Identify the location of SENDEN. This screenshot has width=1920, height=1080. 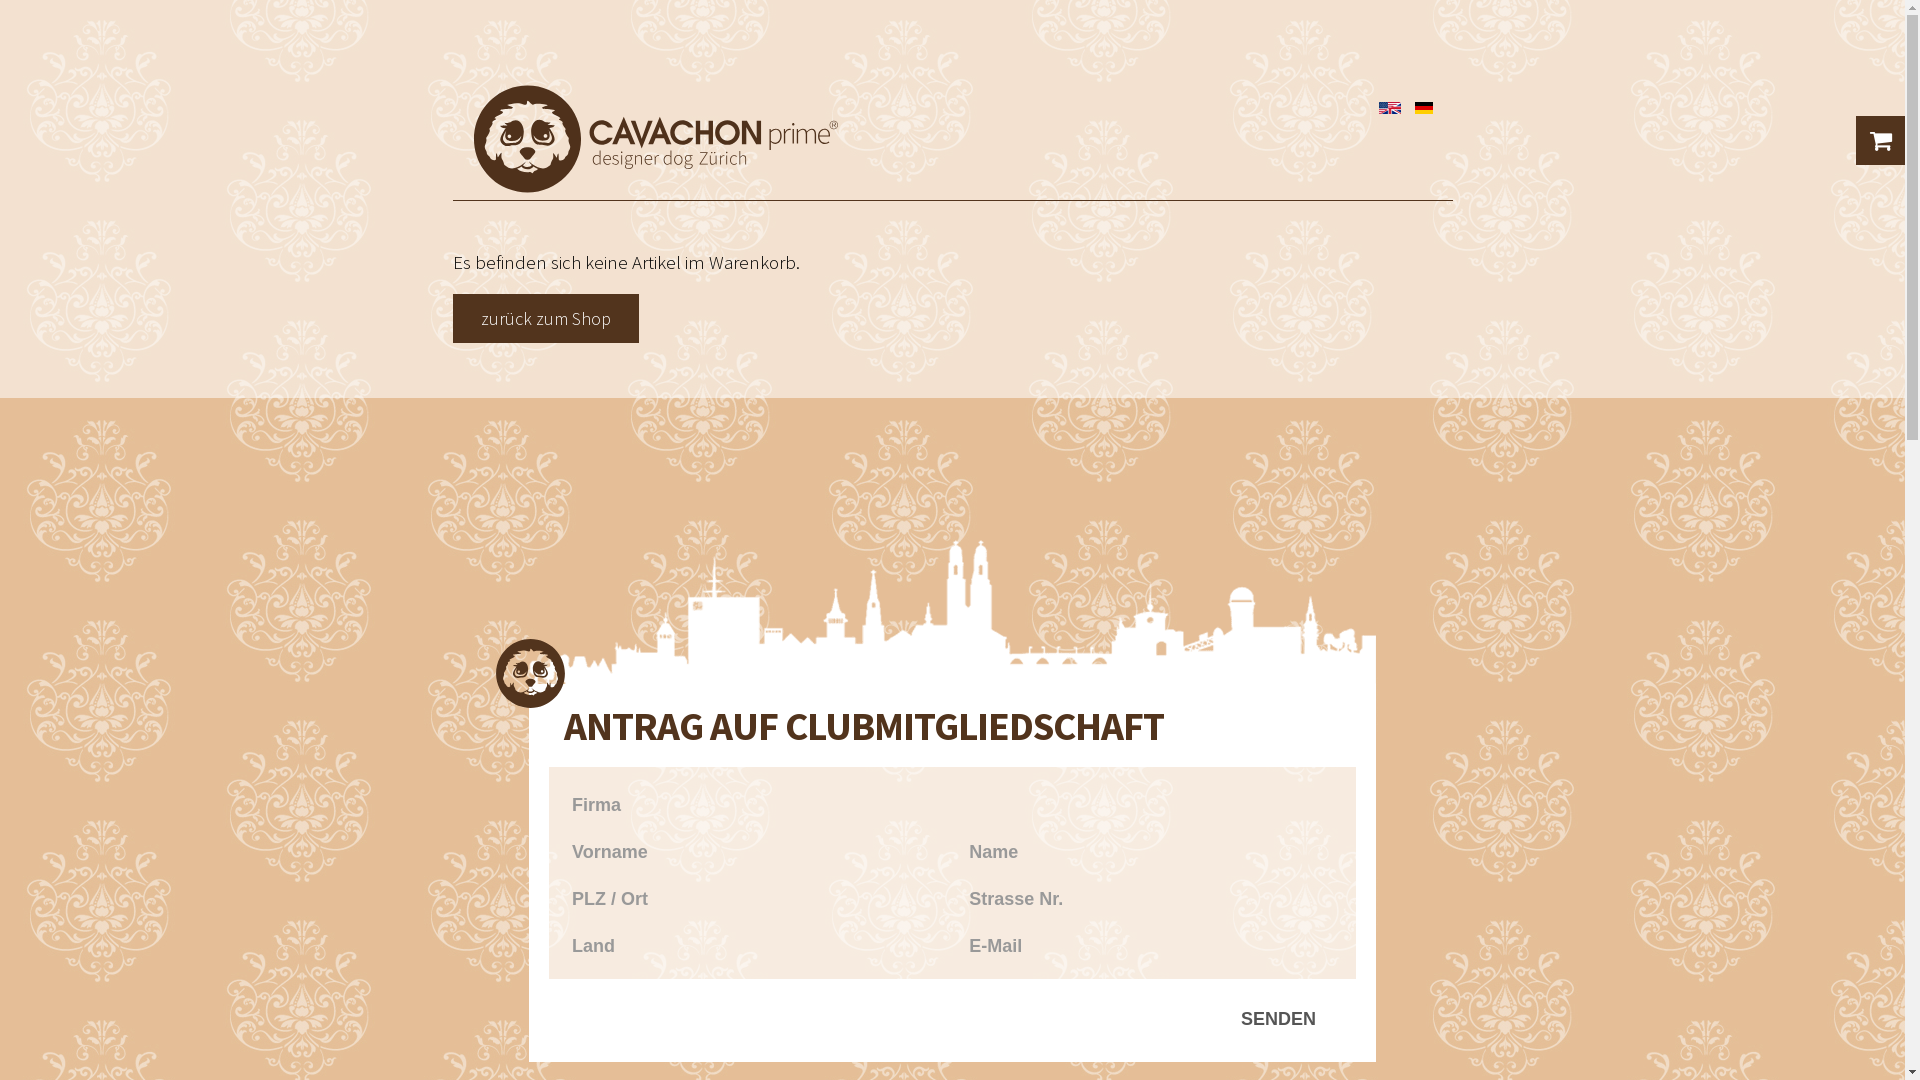
(1278, 1020).